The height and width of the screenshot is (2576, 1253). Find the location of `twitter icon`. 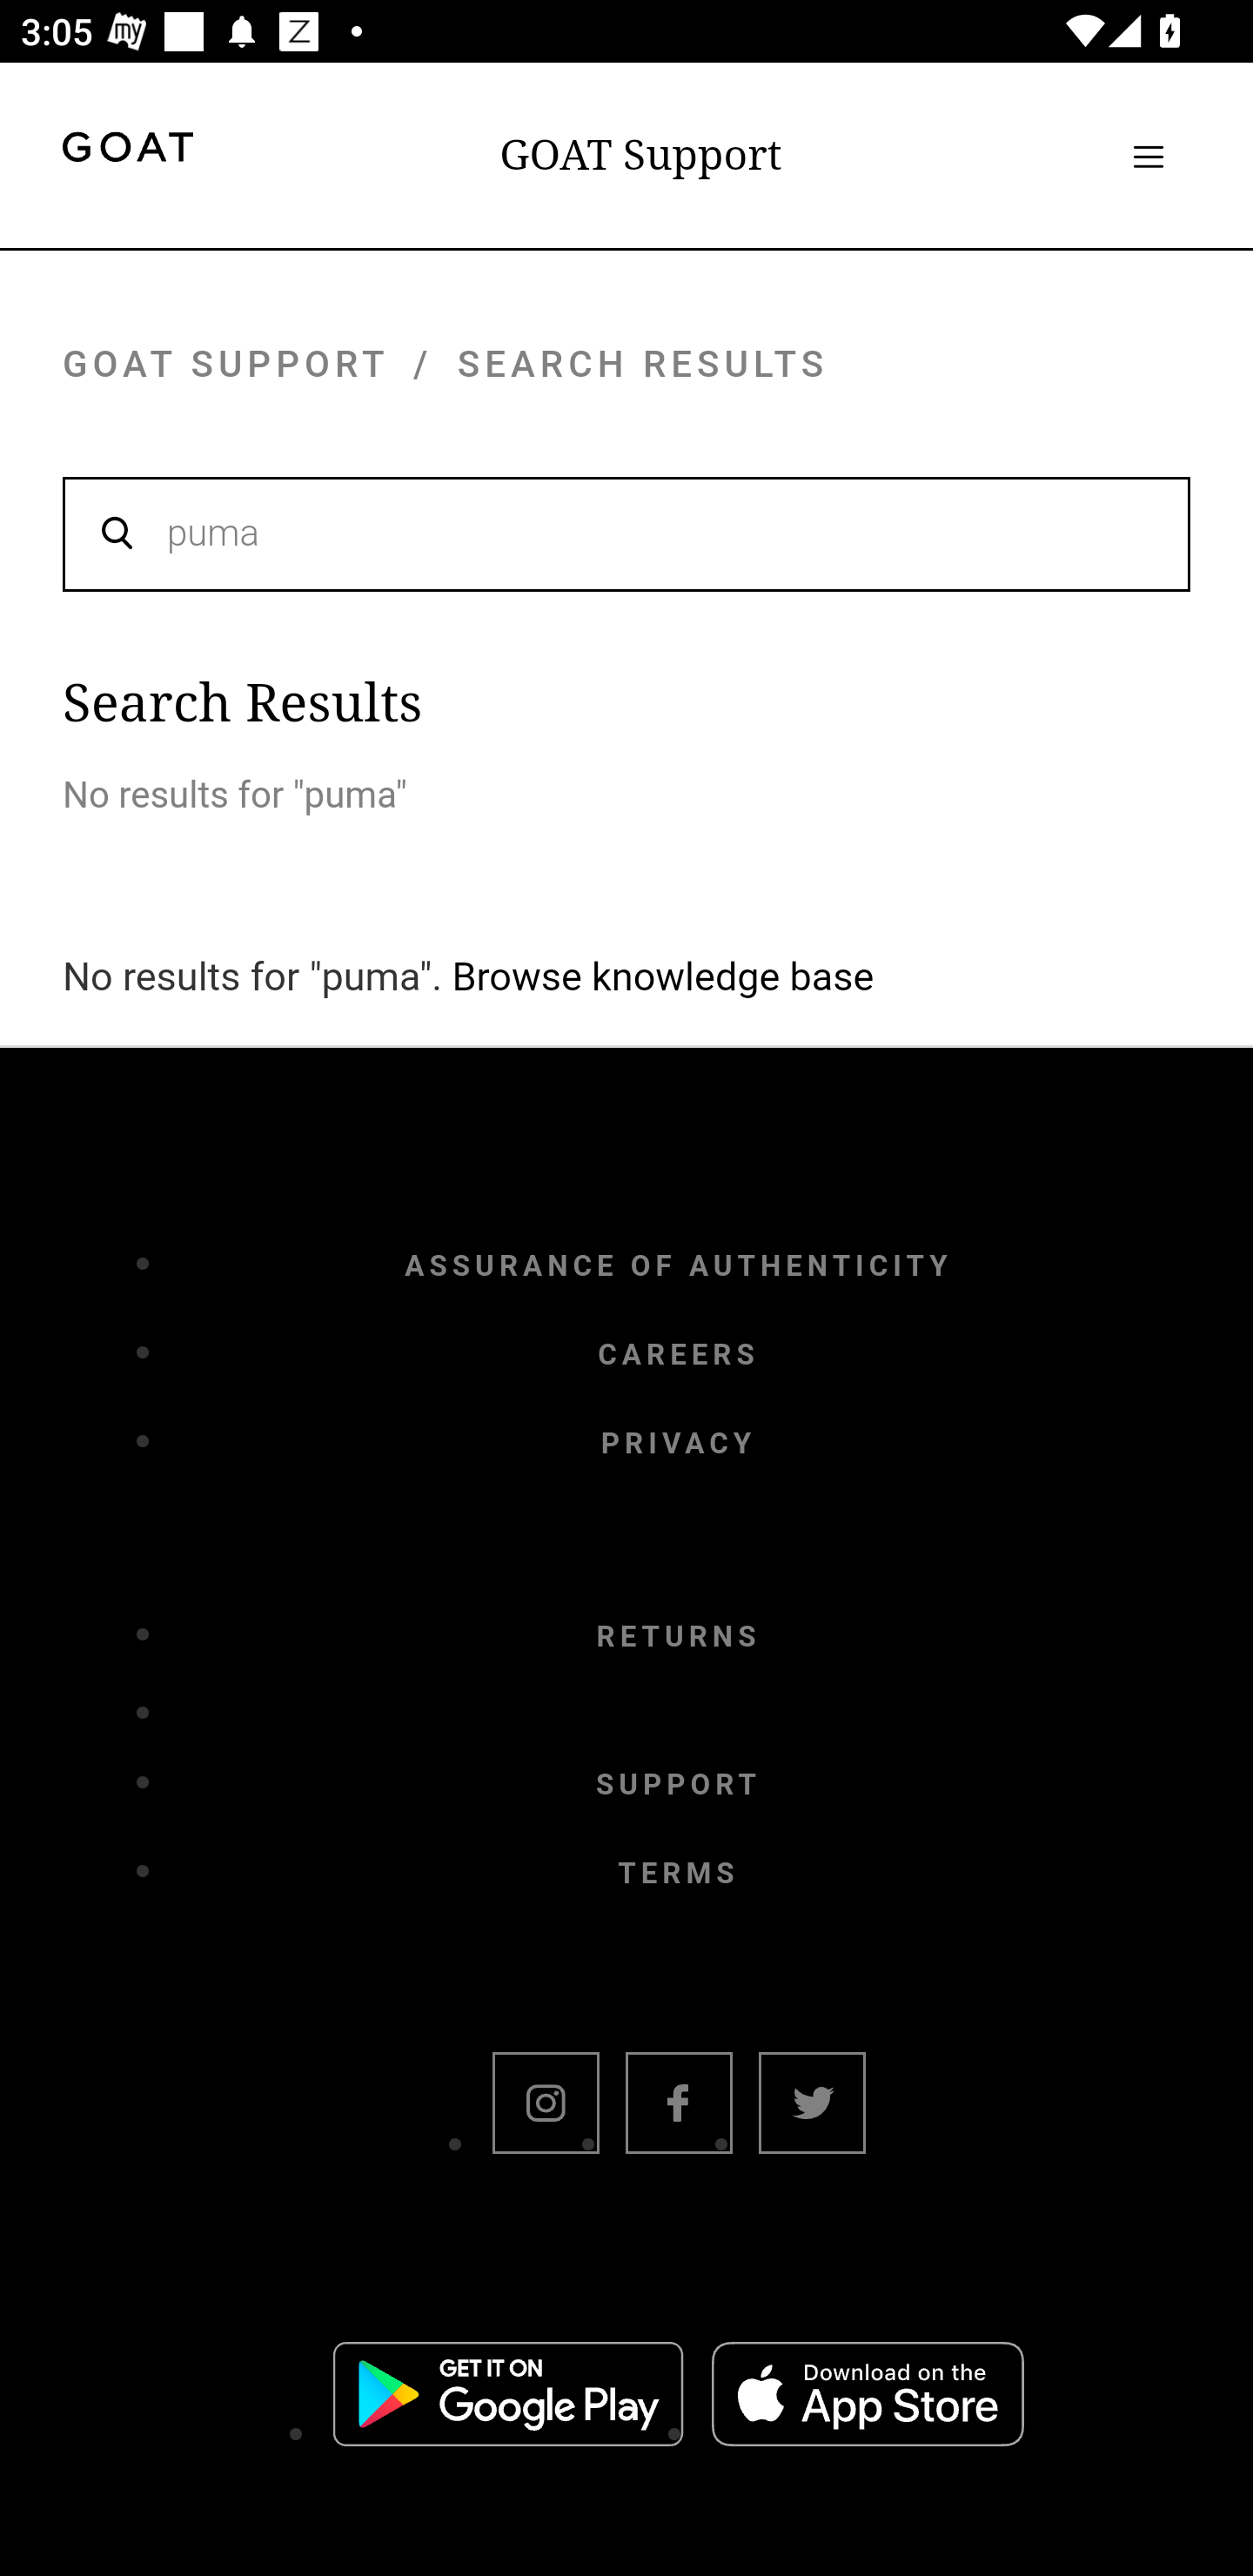

twitter icon is located at coordinates (811, 2107).